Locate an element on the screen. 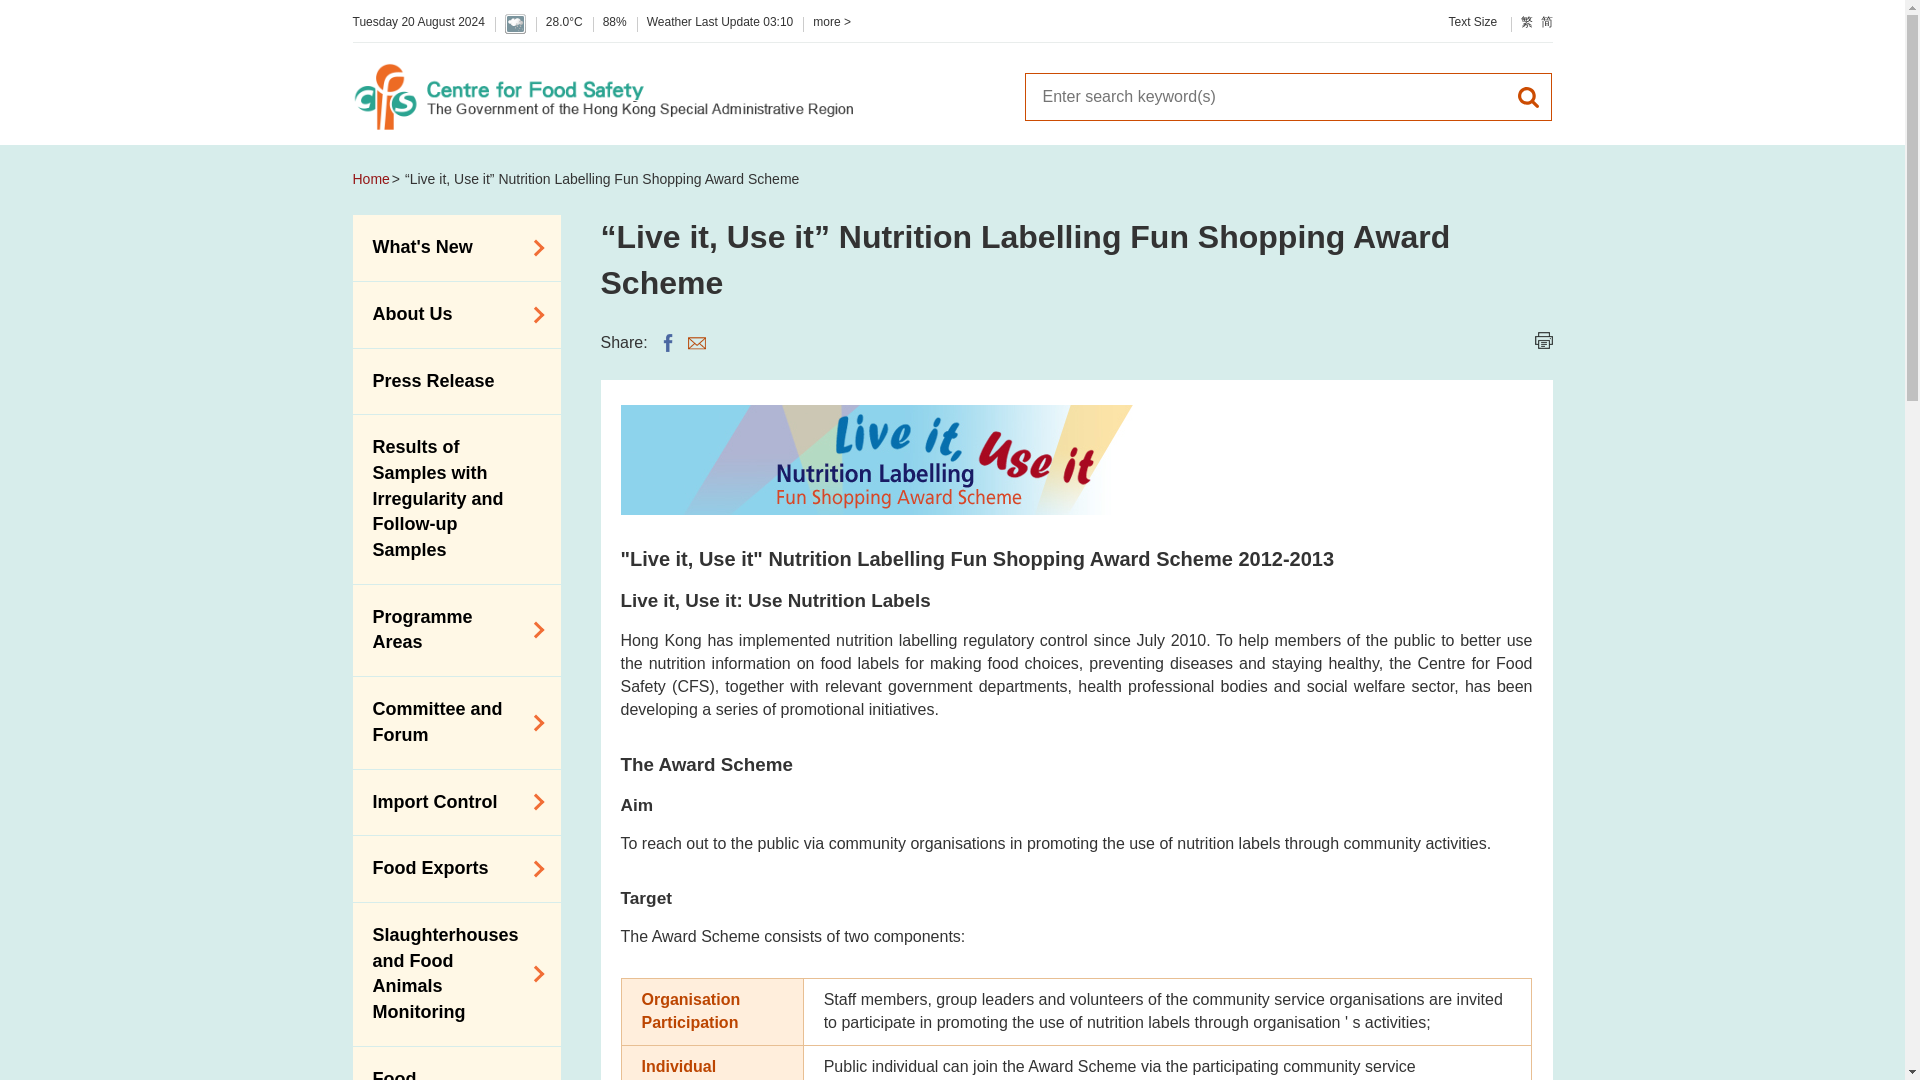 This screenshot has height=1080, width=1920. More Weather Information is located at coordinates (831, 22).